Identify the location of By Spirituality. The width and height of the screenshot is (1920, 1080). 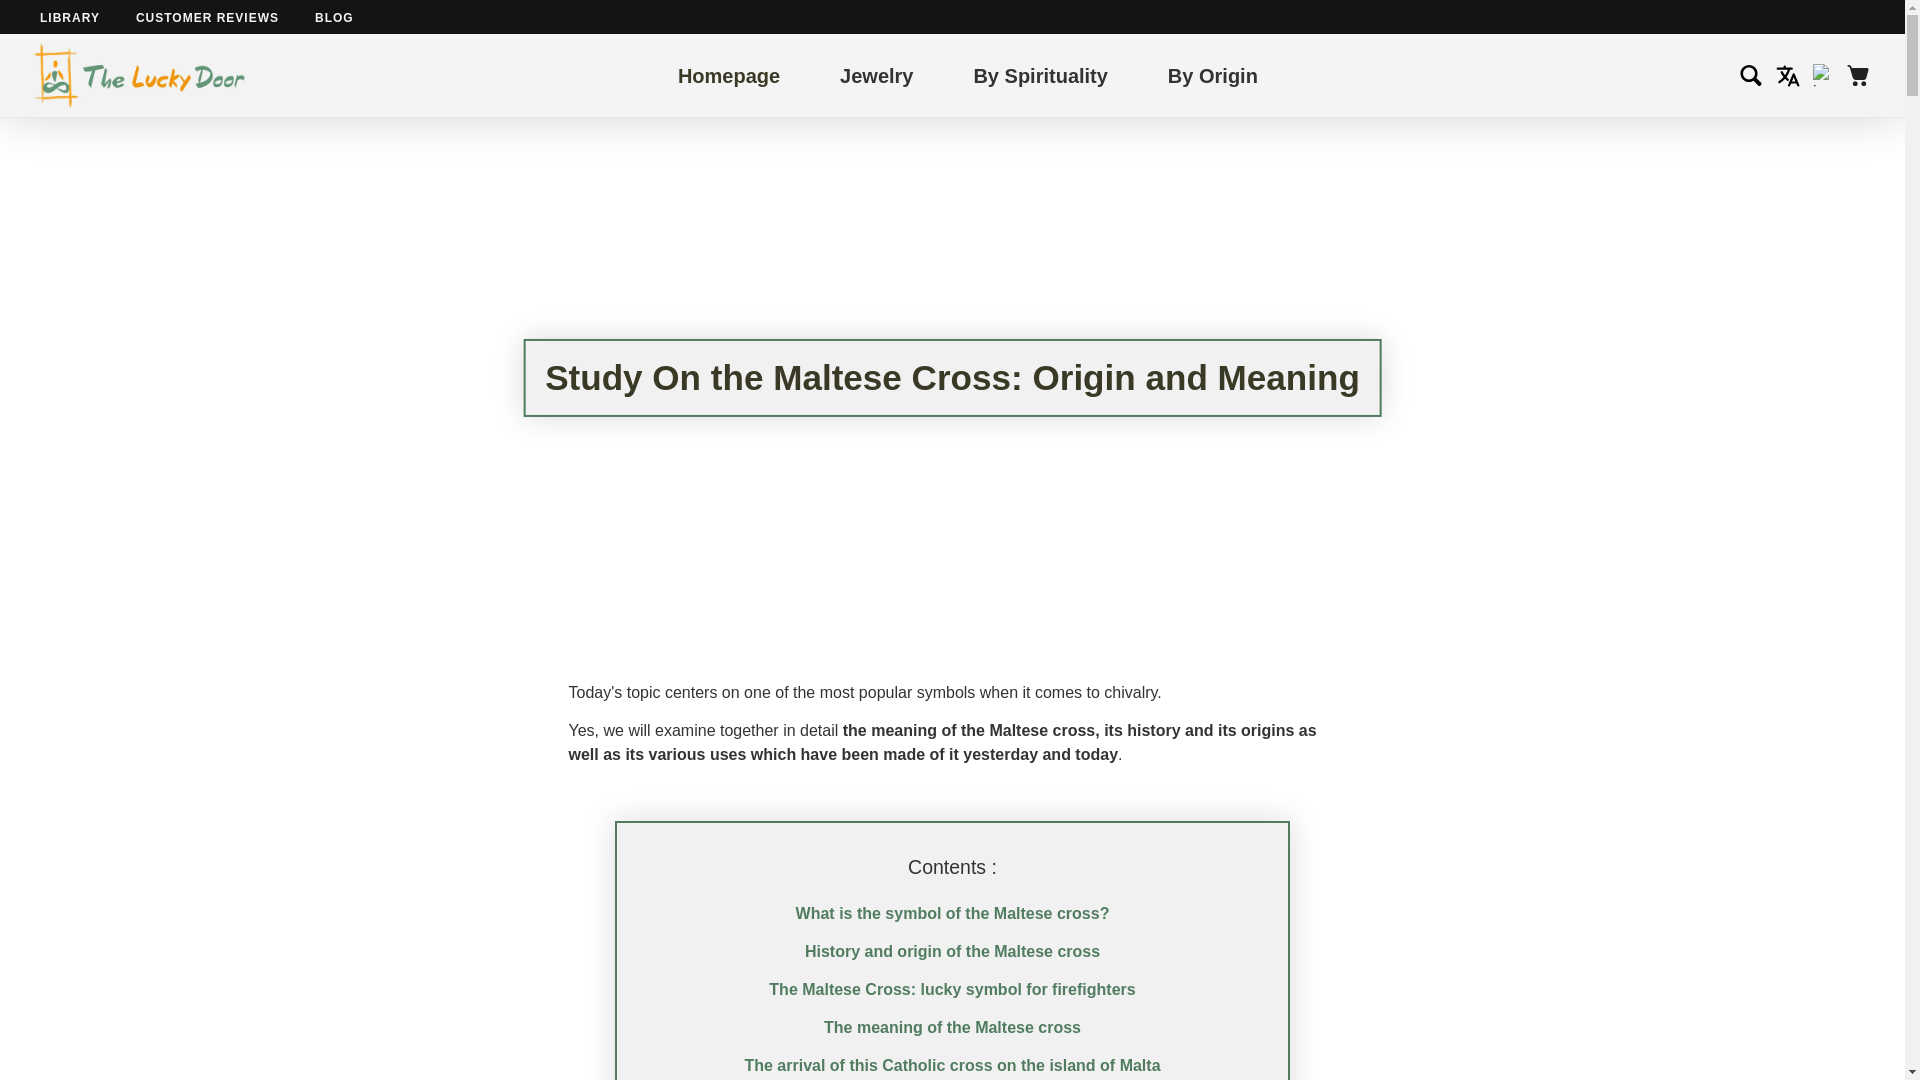
(1040, 74).